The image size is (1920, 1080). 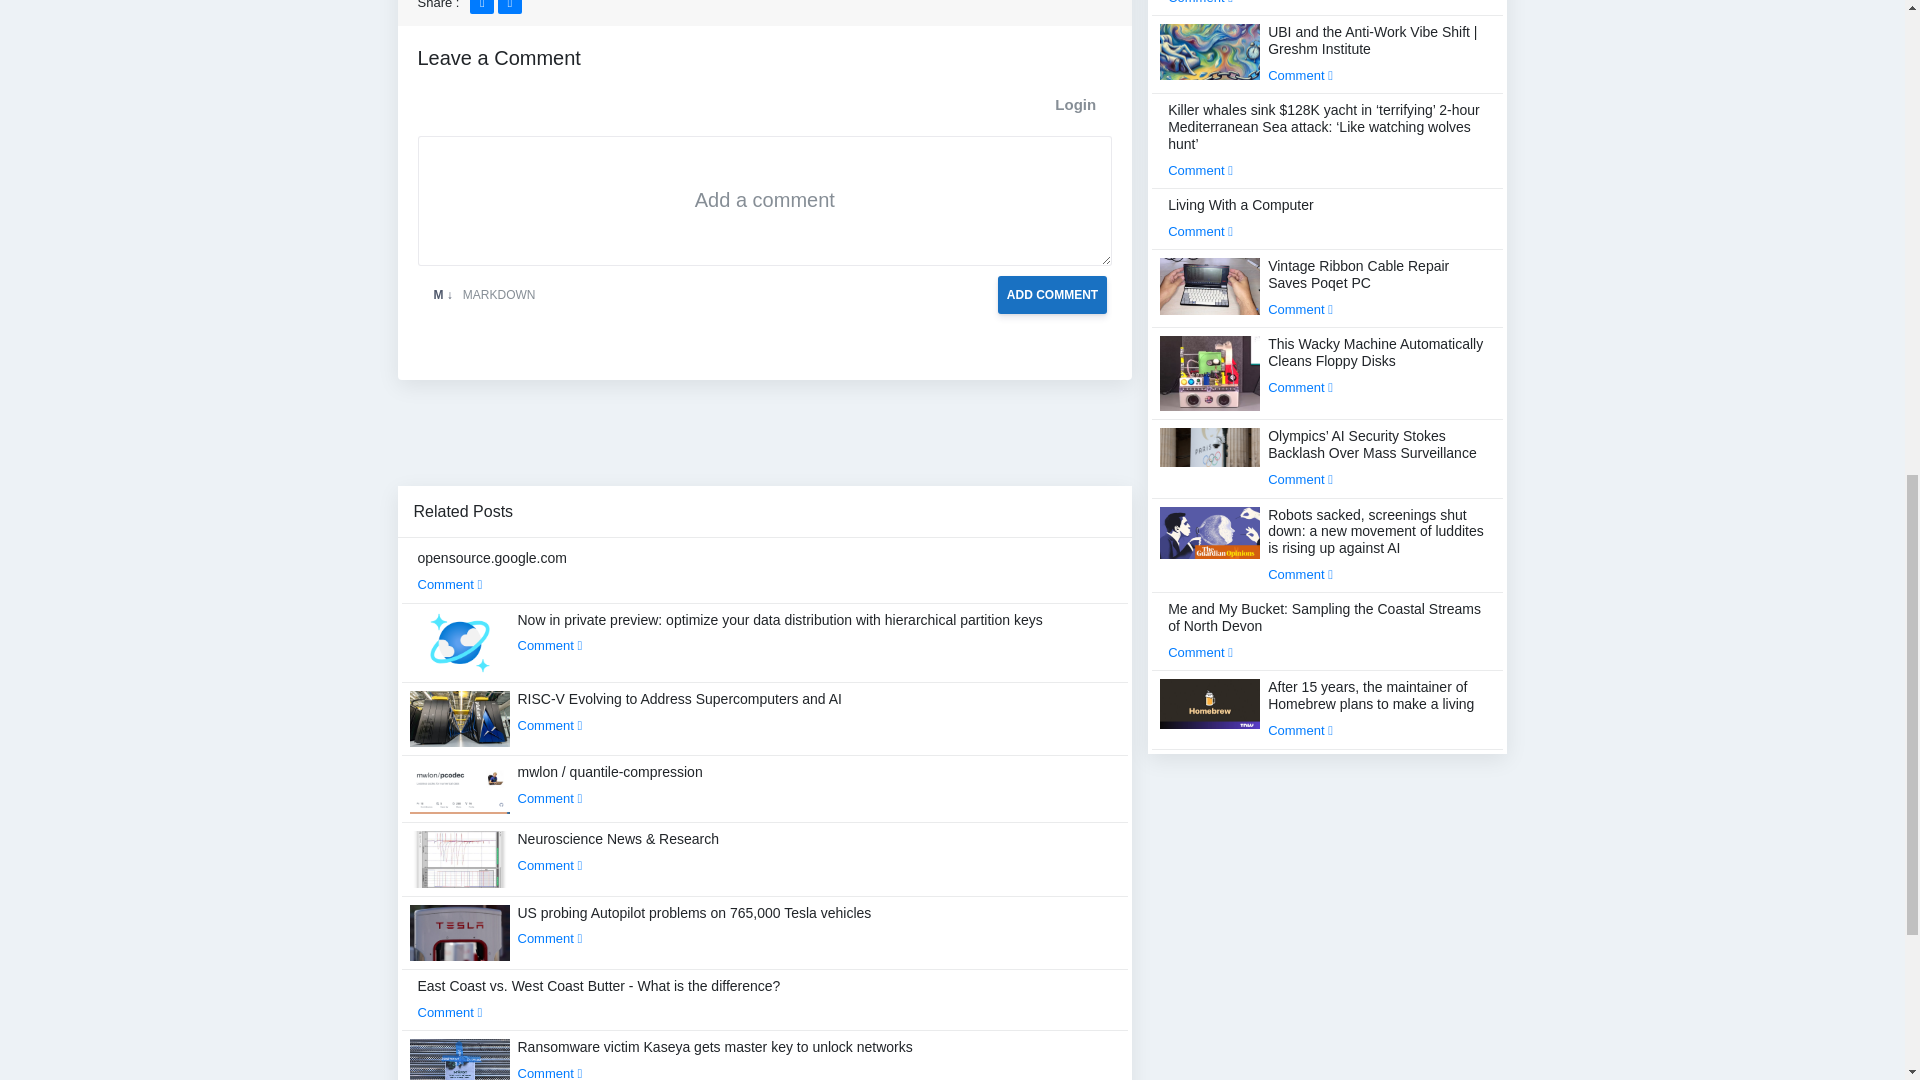 I want to click on Ransomware victim Kaseya gets master key to unlock networks, so click(x=716, y=1059).